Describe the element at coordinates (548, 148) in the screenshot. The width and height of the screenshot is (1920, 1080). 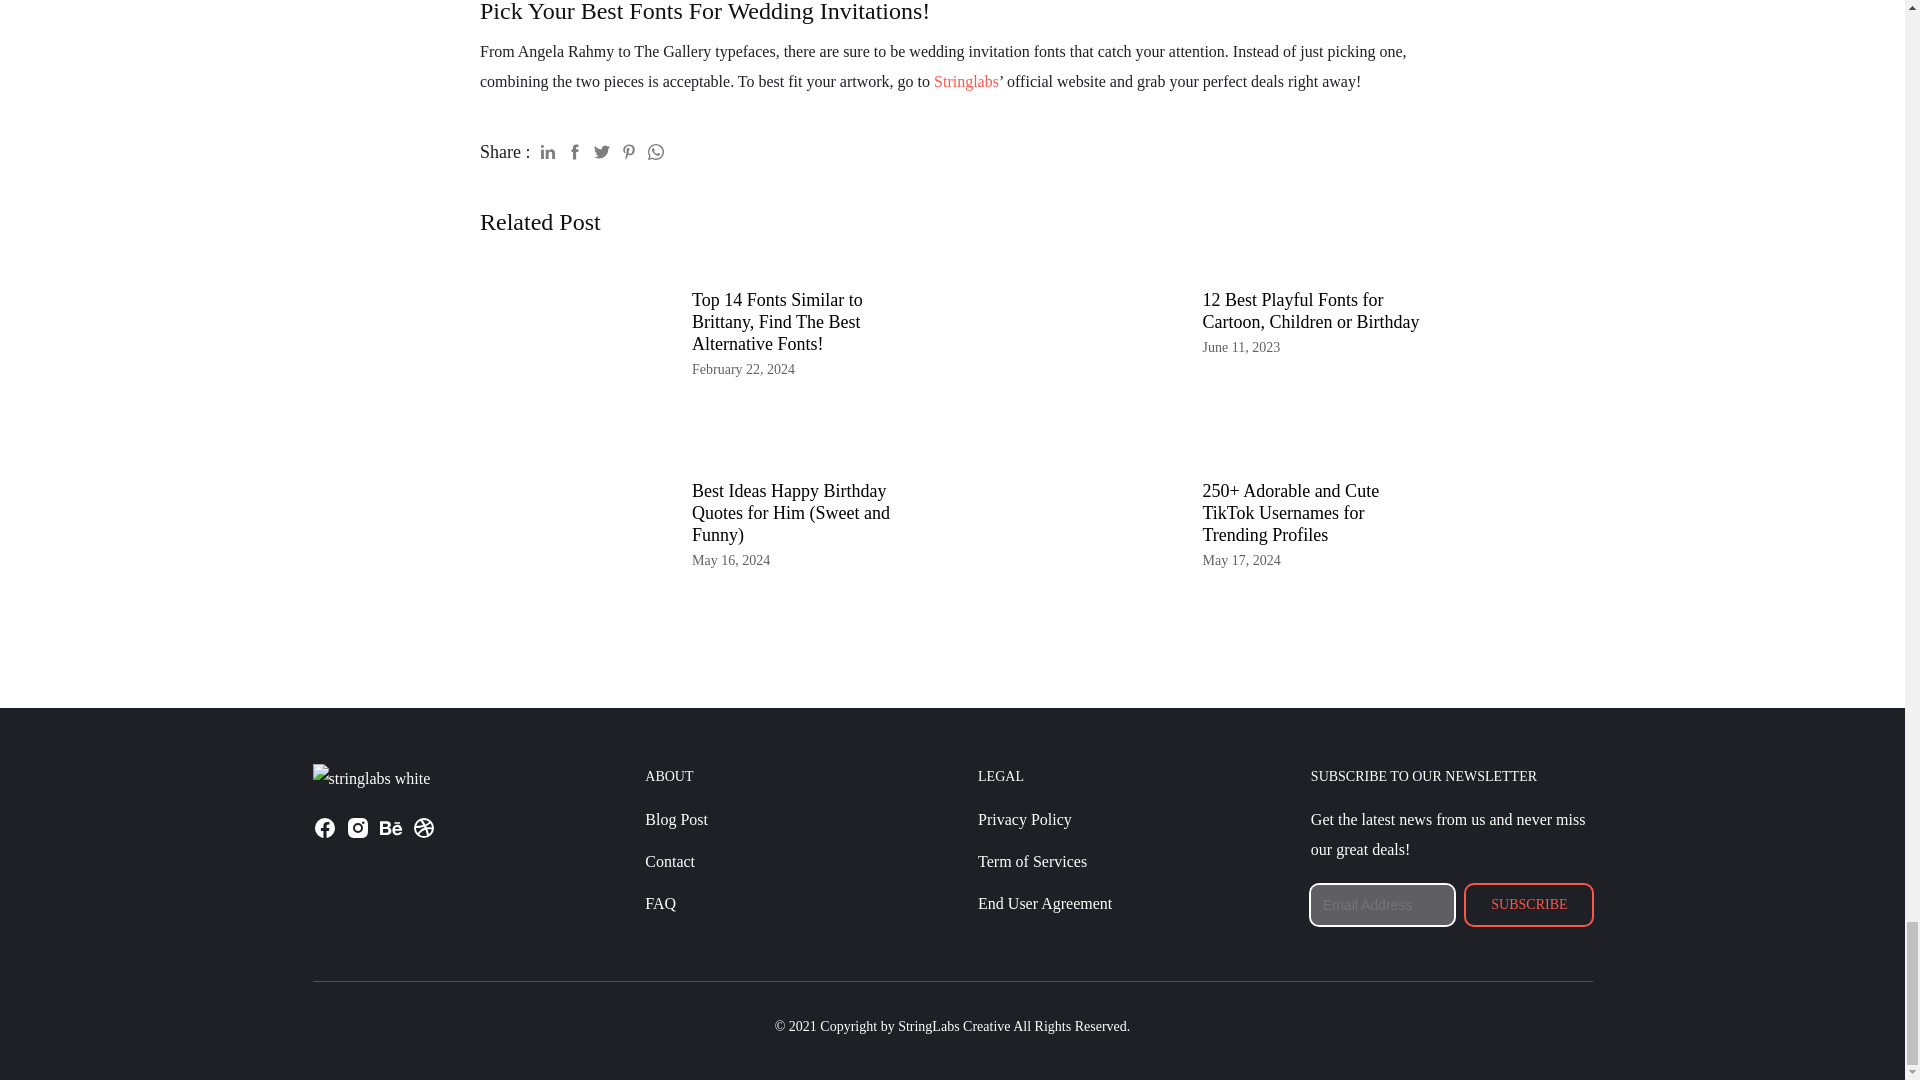
I see `Share to Linkedin` at that location.